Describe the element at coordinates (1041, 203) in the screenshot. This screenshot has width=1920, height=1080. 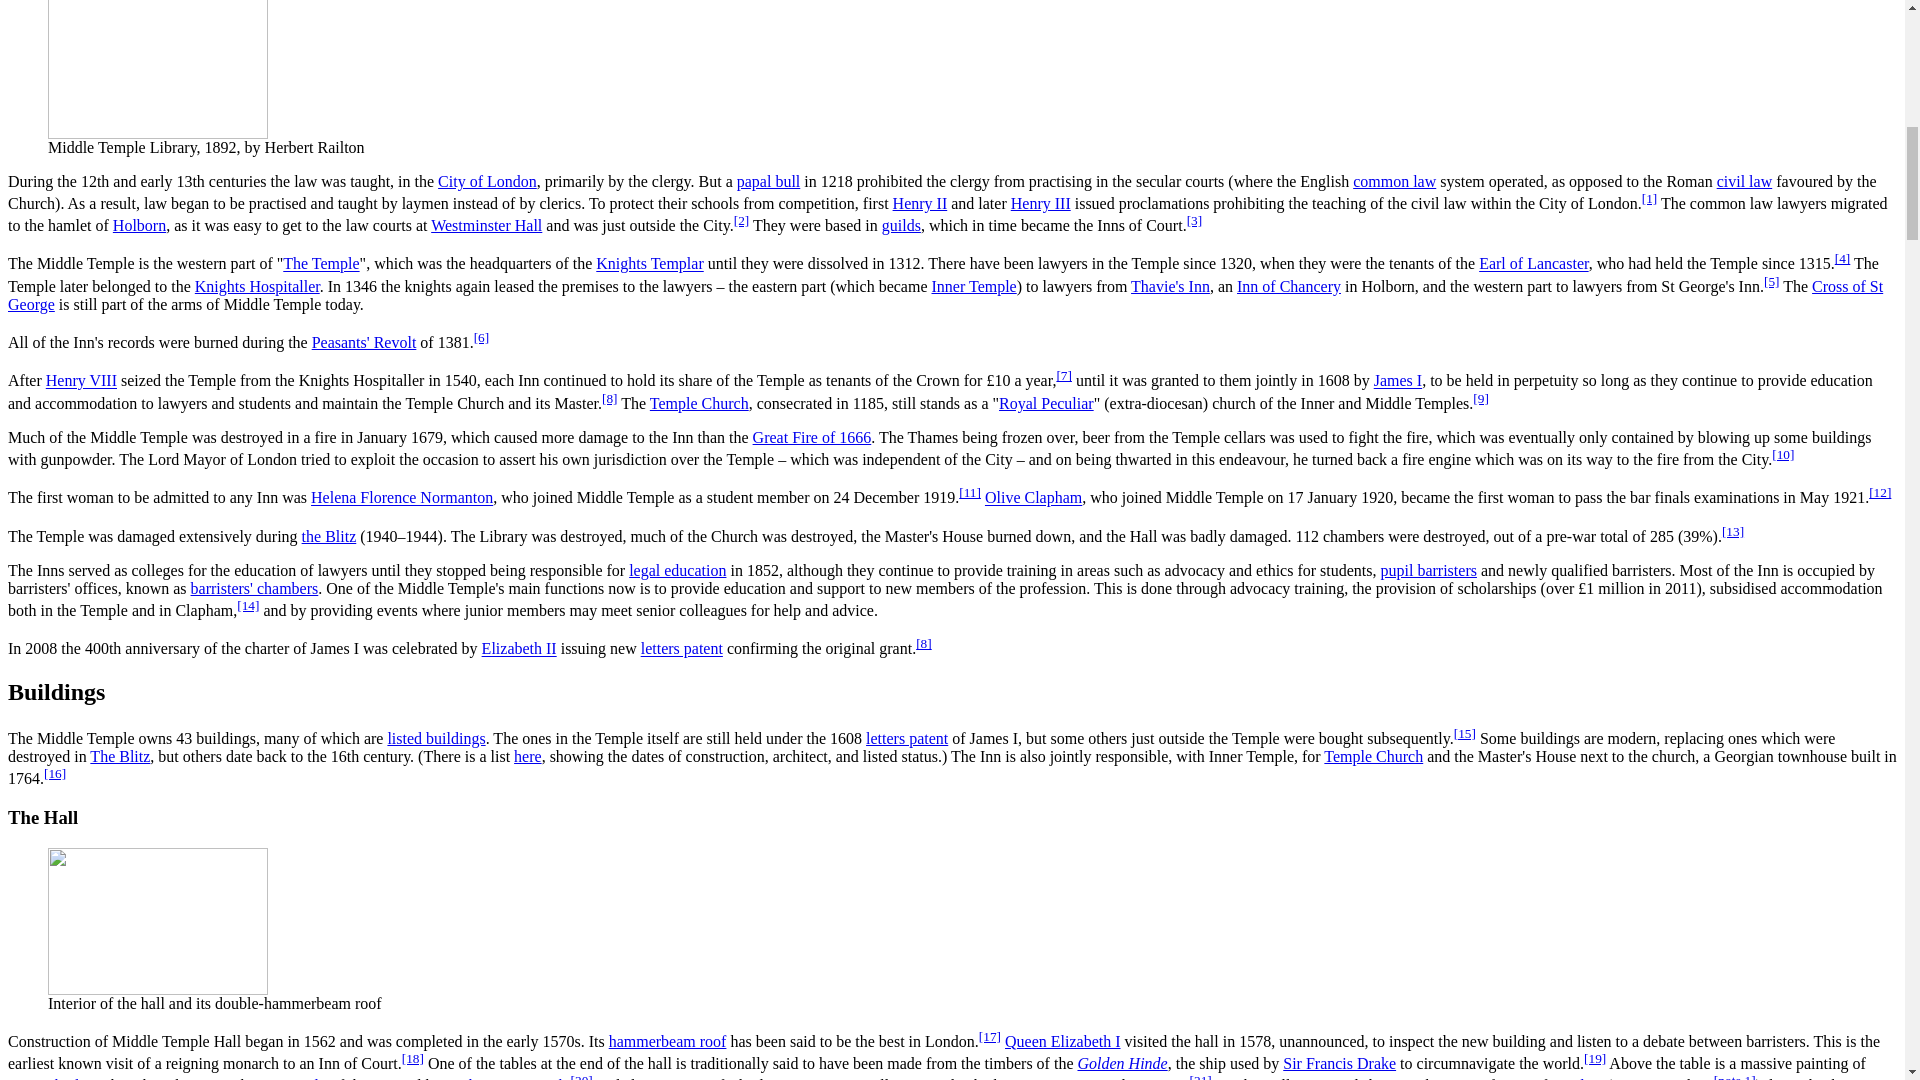
I see `Henry III` at that location.